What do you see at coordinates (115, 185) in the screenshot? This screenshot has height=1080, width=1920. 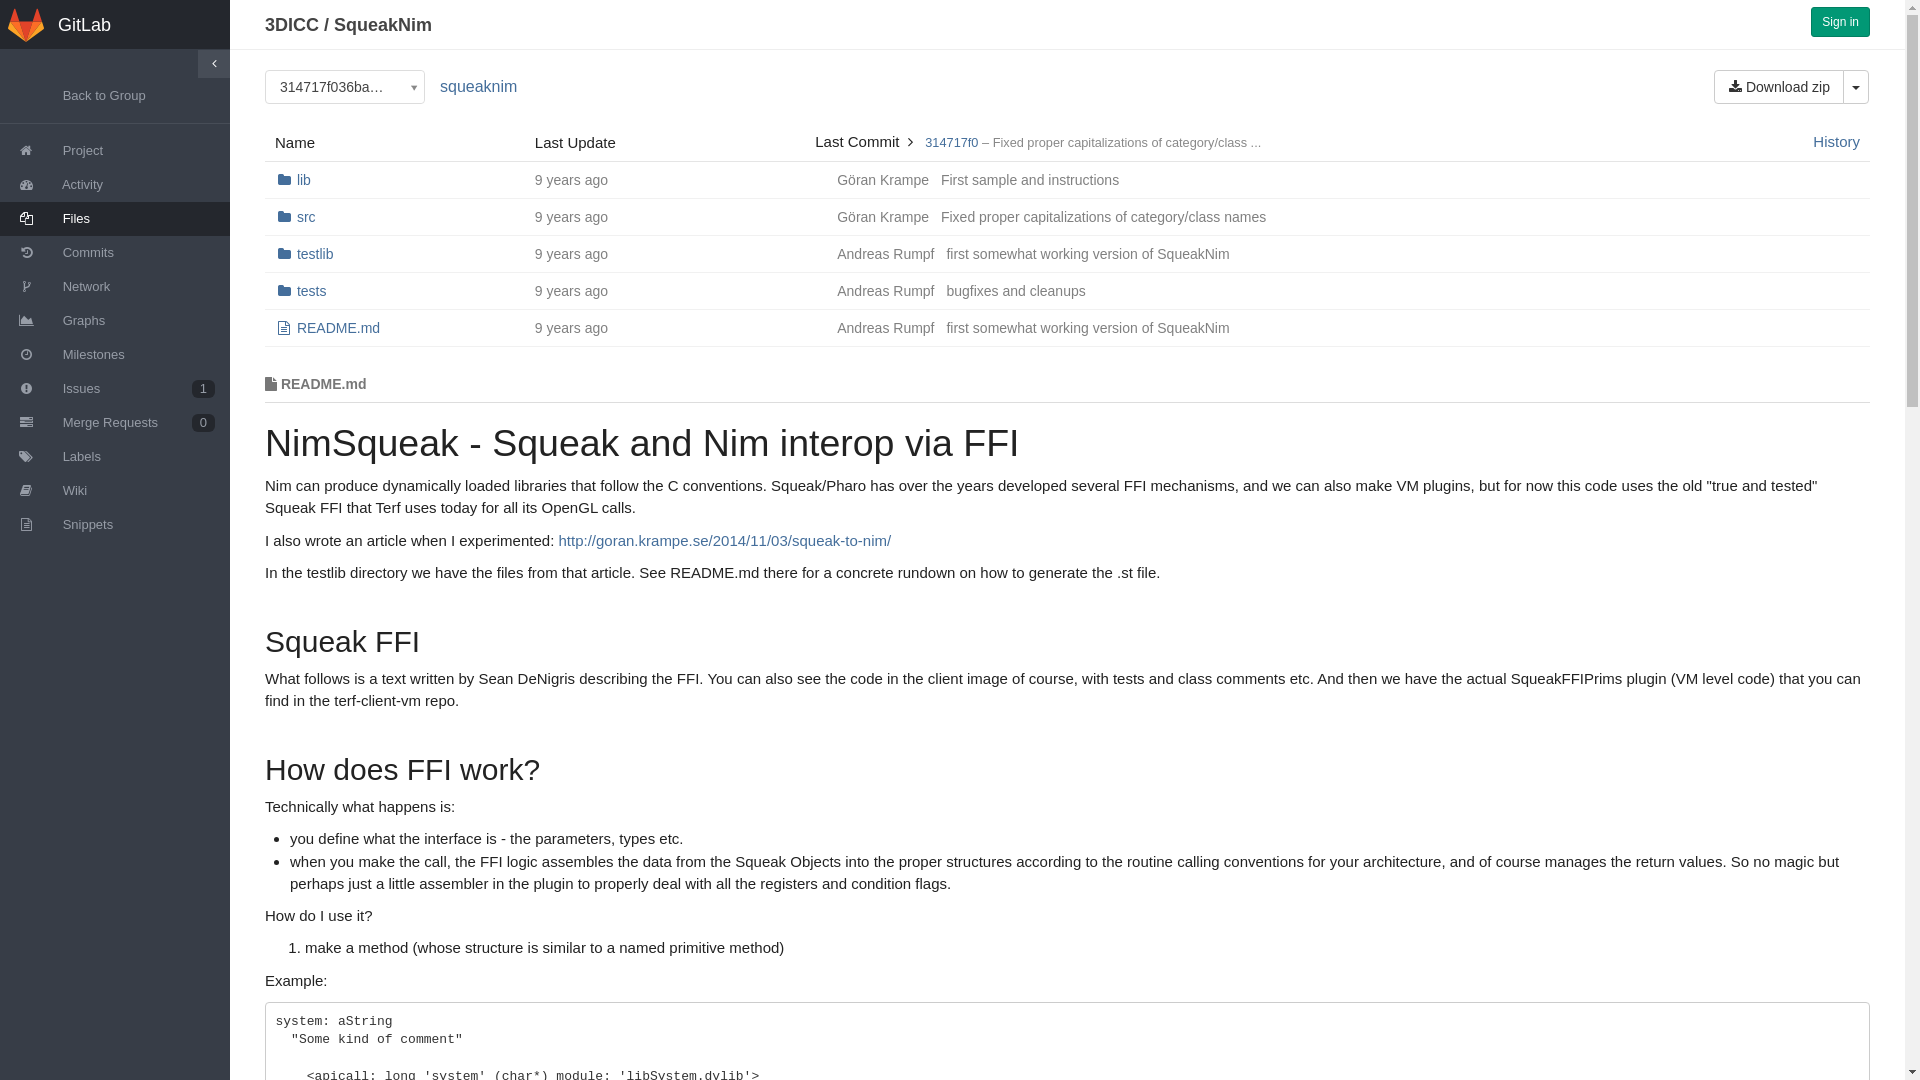 I see `Activity` at bounding box center [115, 185].